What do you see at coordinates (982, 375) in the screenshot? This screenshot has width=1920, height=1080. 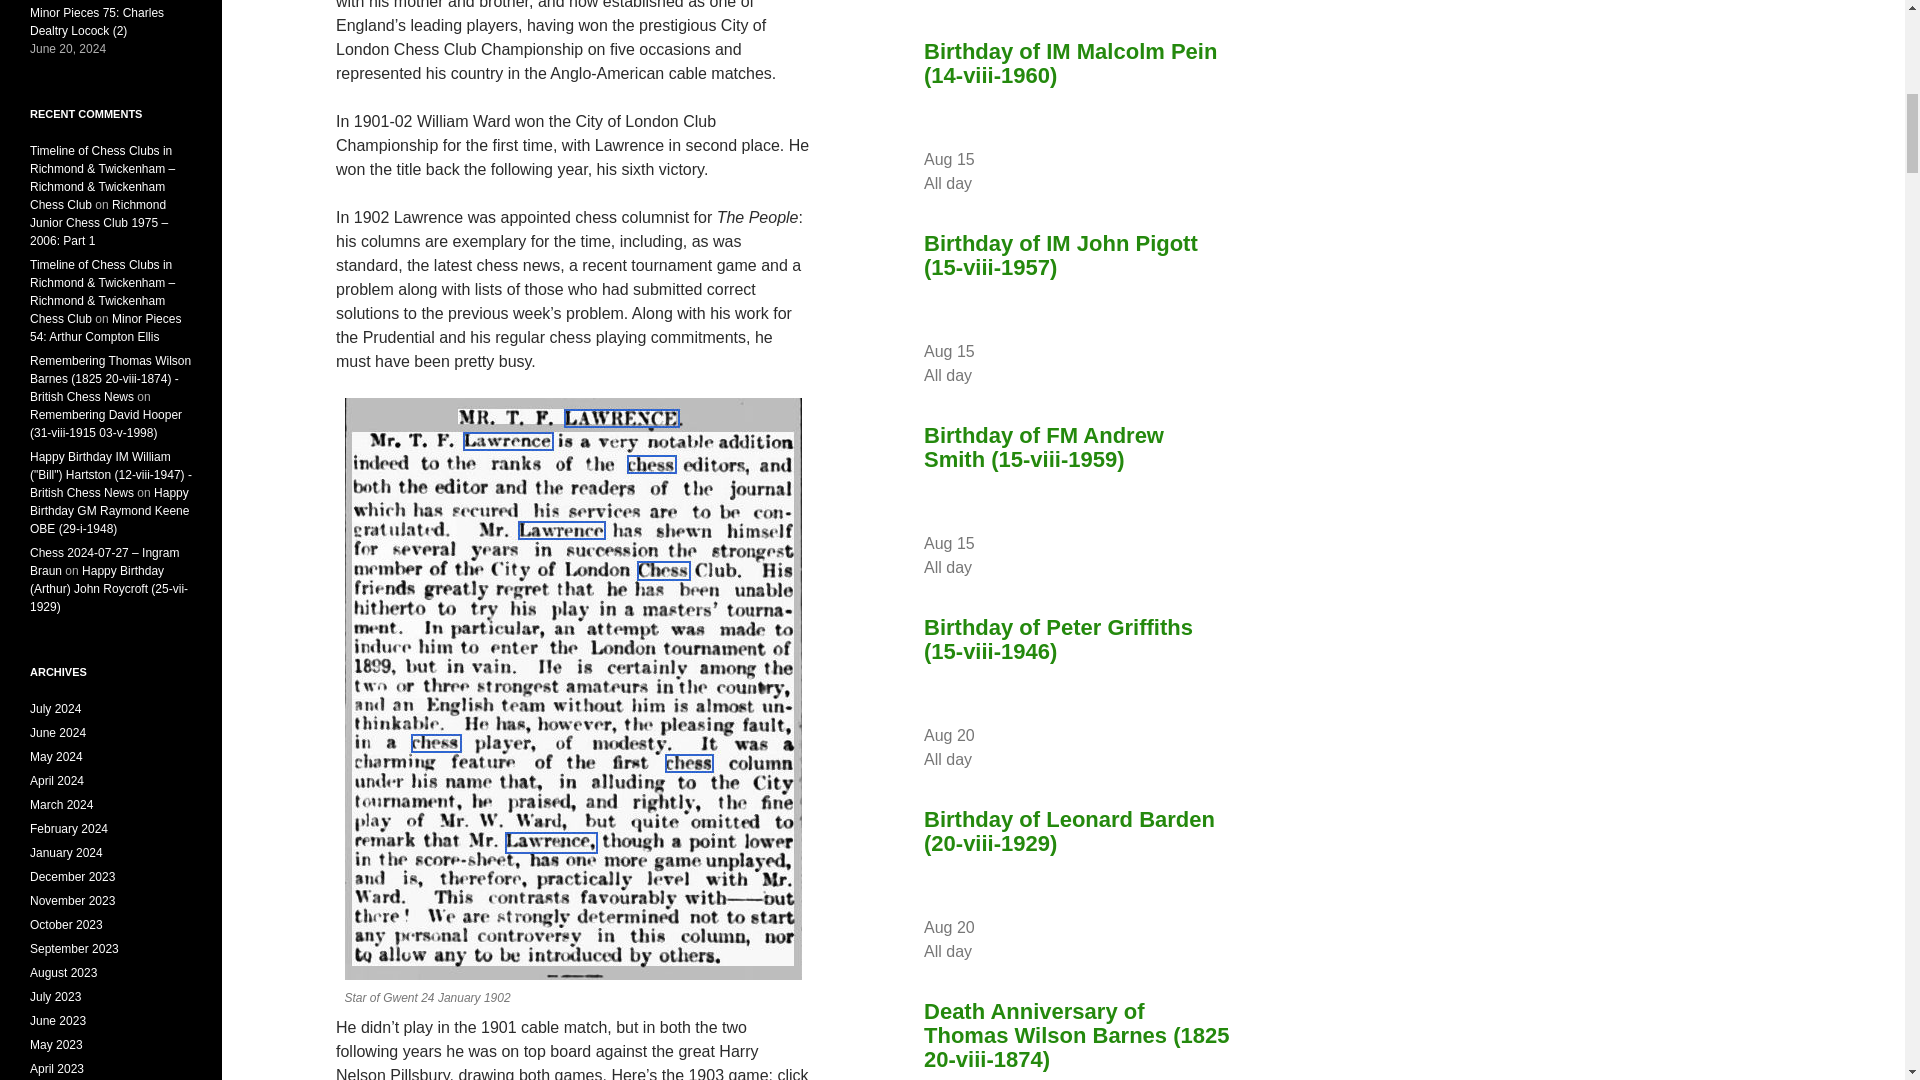 I see `Event Series` at bounding box center [982, 375].